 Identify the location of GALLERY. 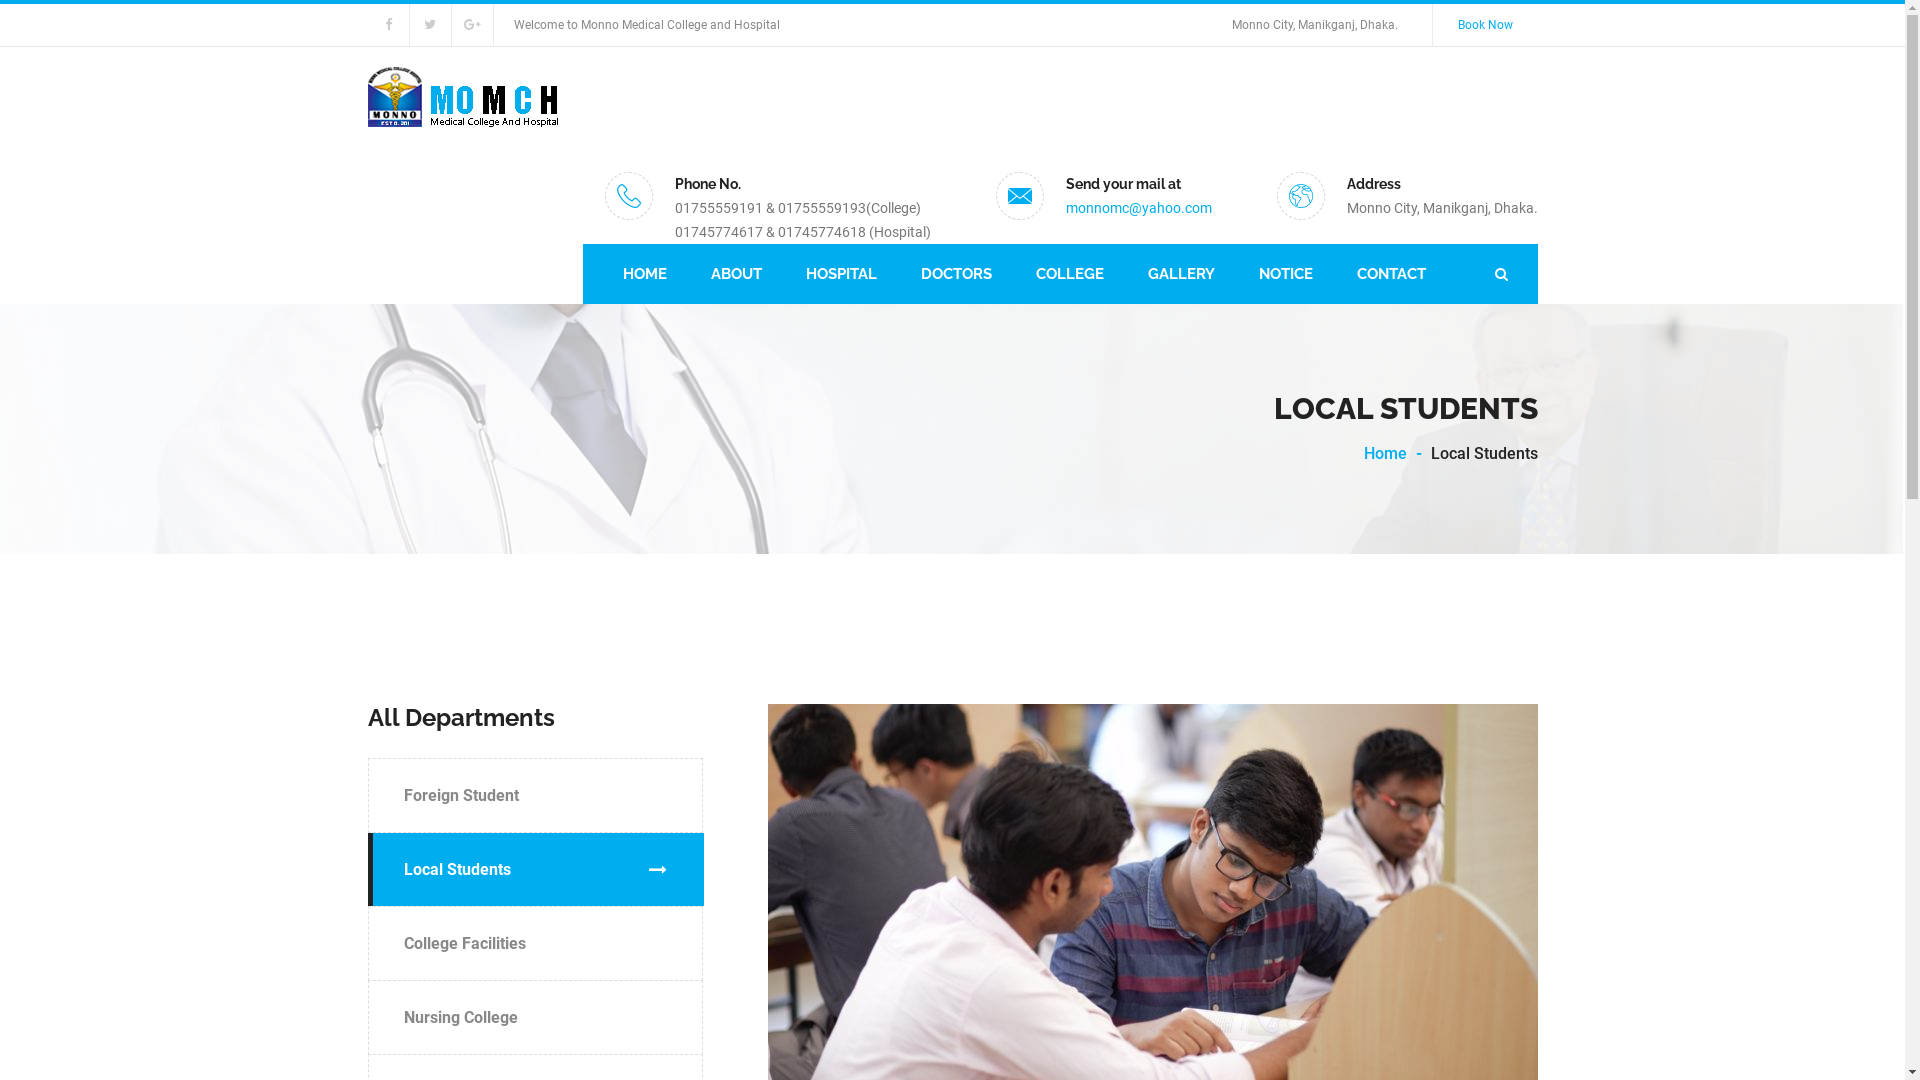
(1182, 274).